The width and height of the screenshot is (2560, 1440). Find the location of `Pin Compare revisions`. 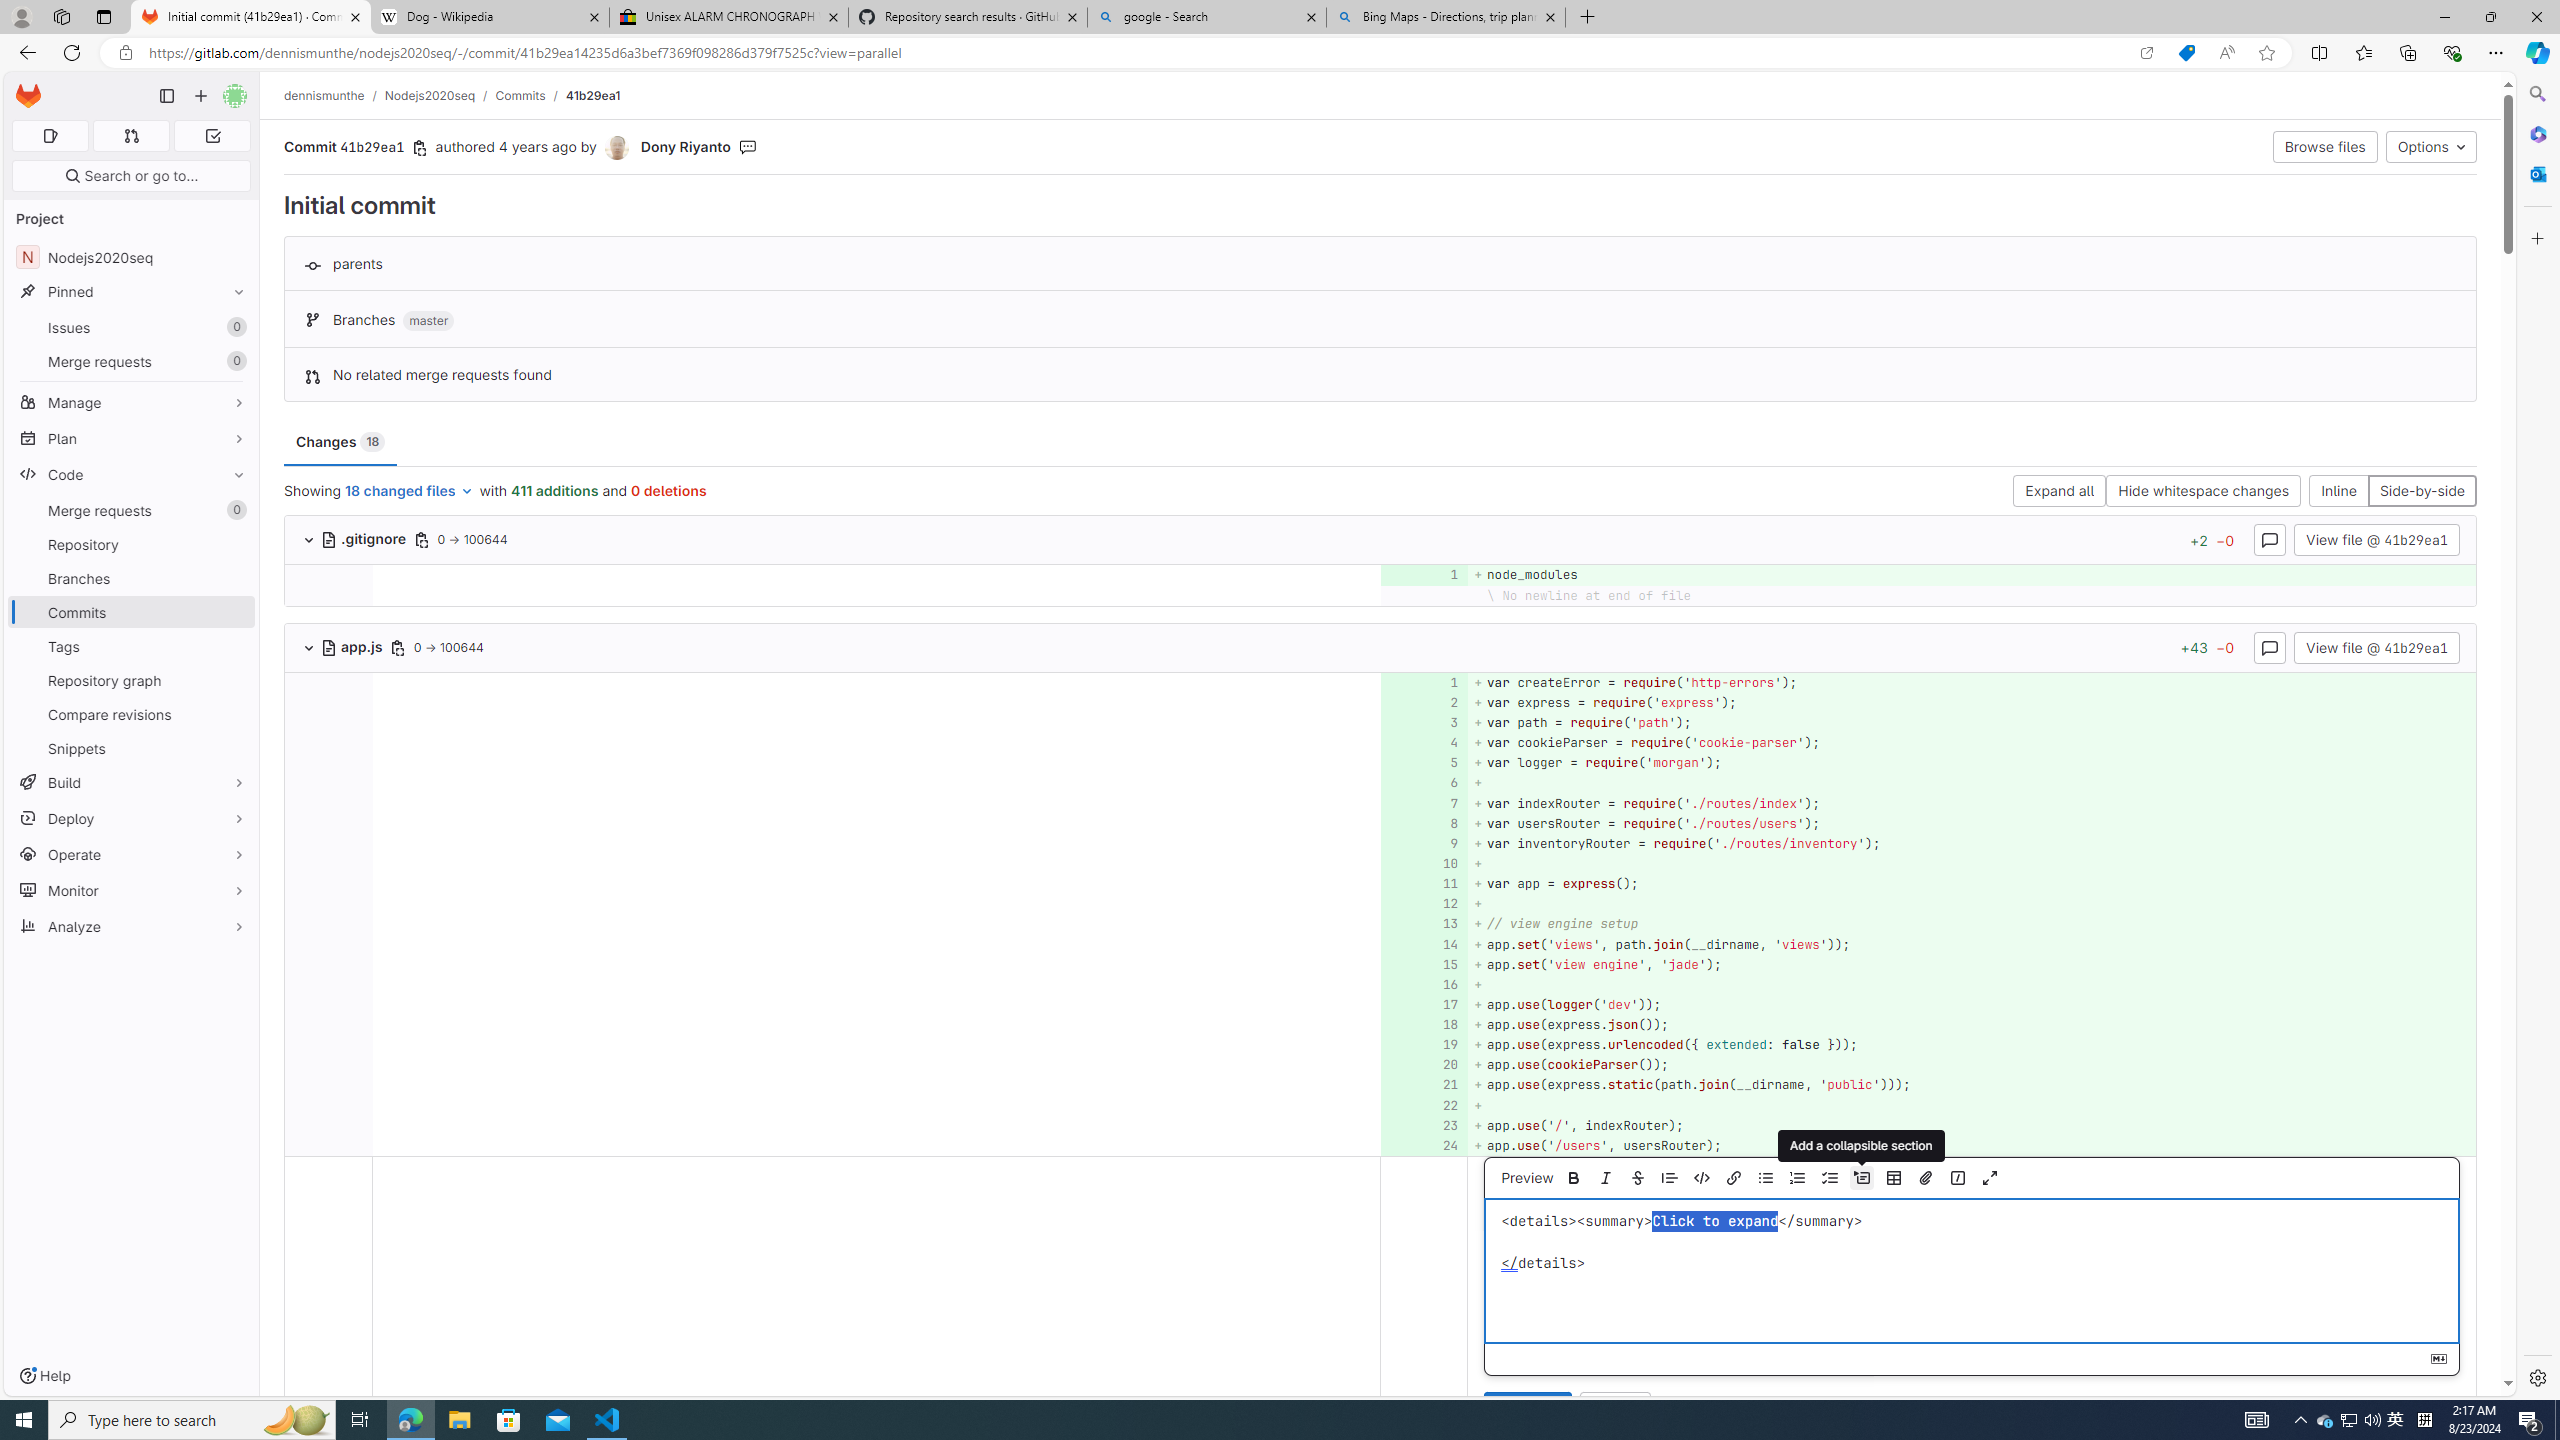

Pin Compare revisions is located at coordinates (234, 714).